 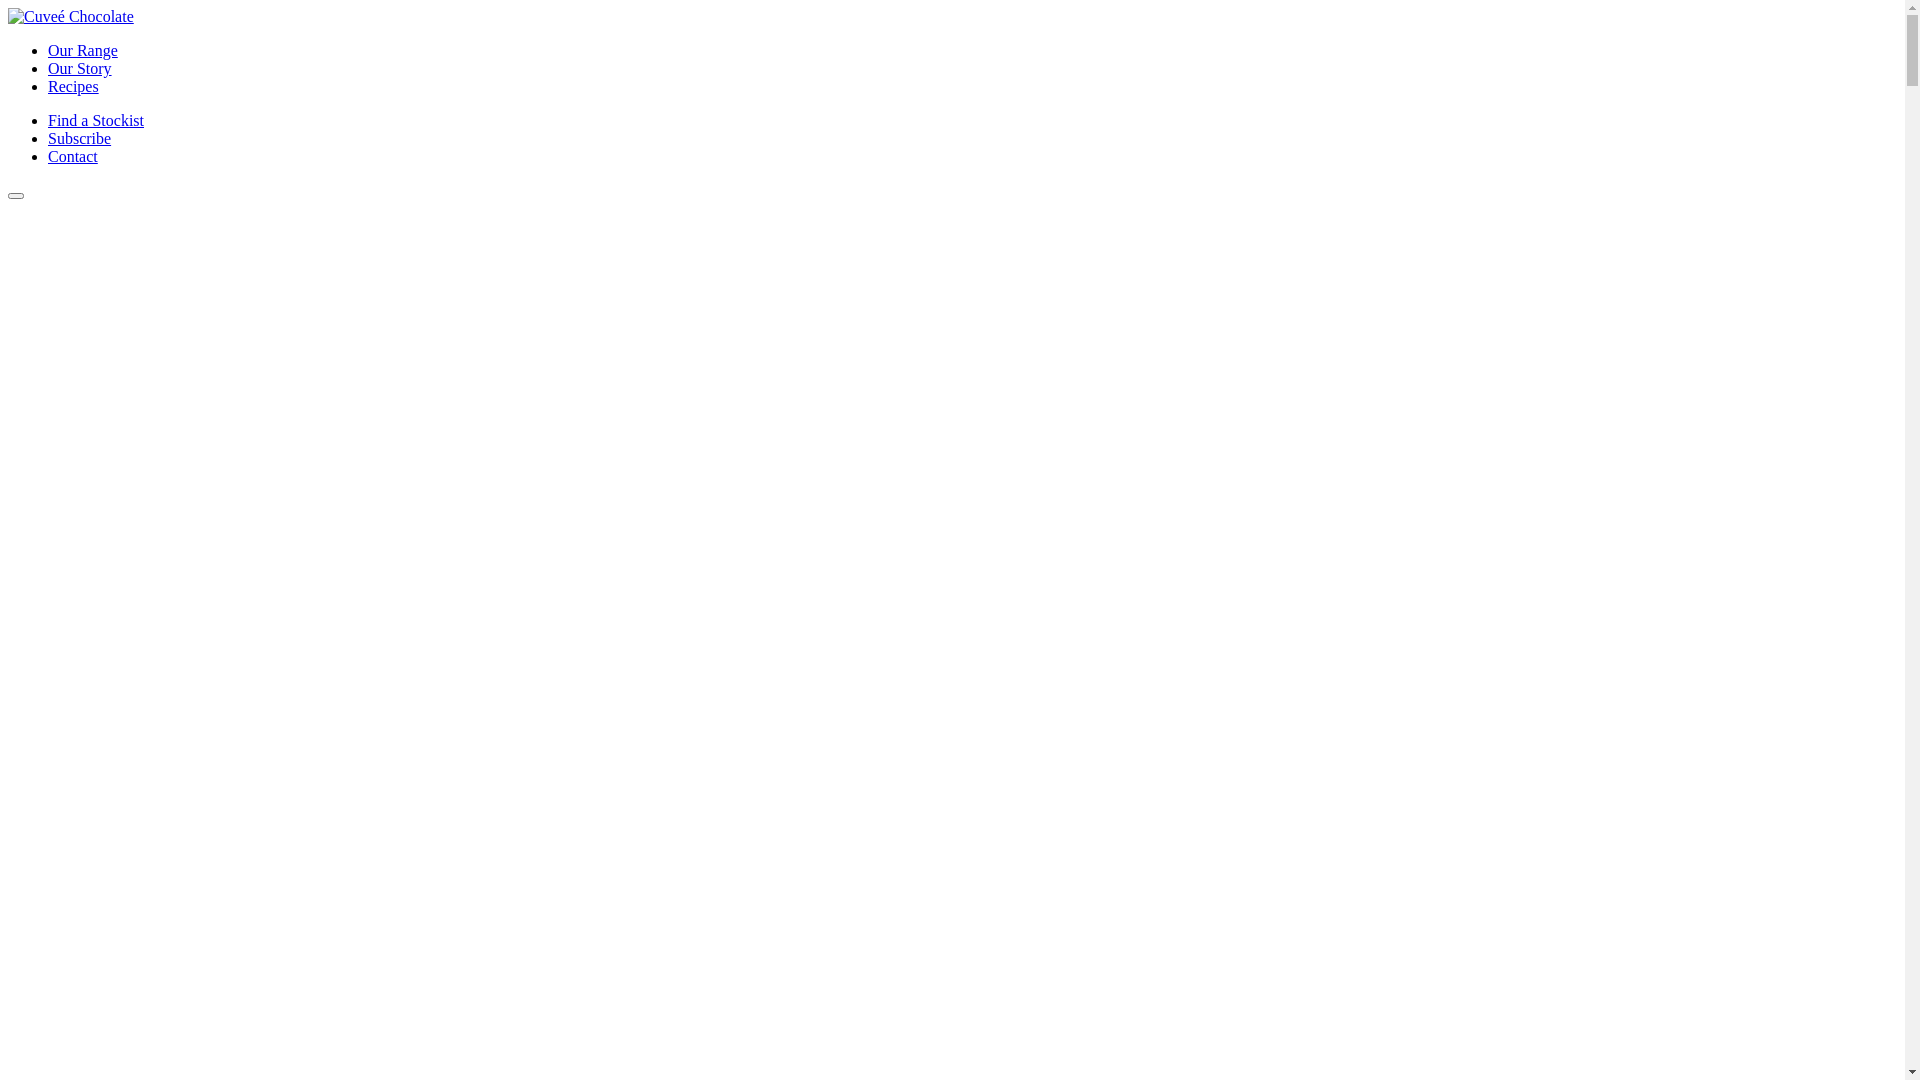 What do you see at coordinates (80, 138) in the screenshot?
I see `Subscribe` at bounding box center [80, 138].